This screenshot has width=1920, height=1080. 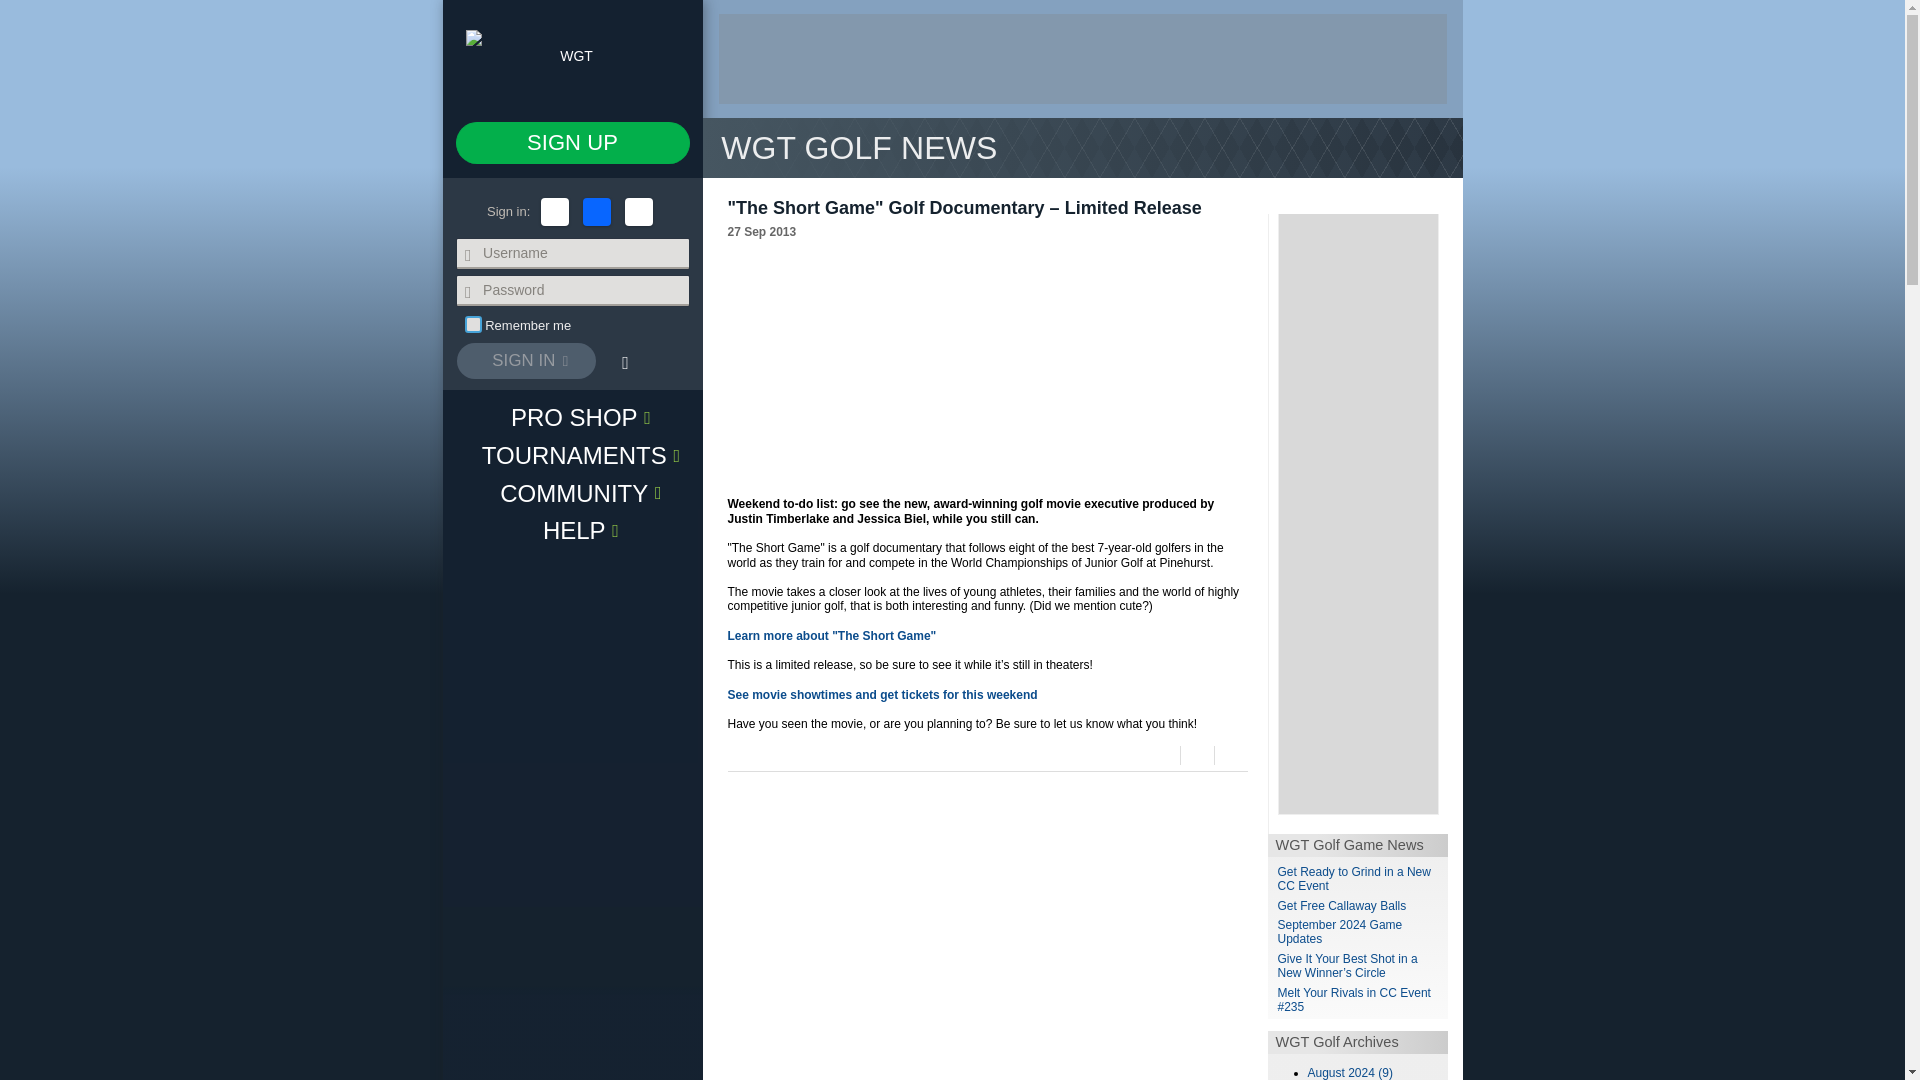 I want to click on Sign in with Google, so click(x=638, y=211).